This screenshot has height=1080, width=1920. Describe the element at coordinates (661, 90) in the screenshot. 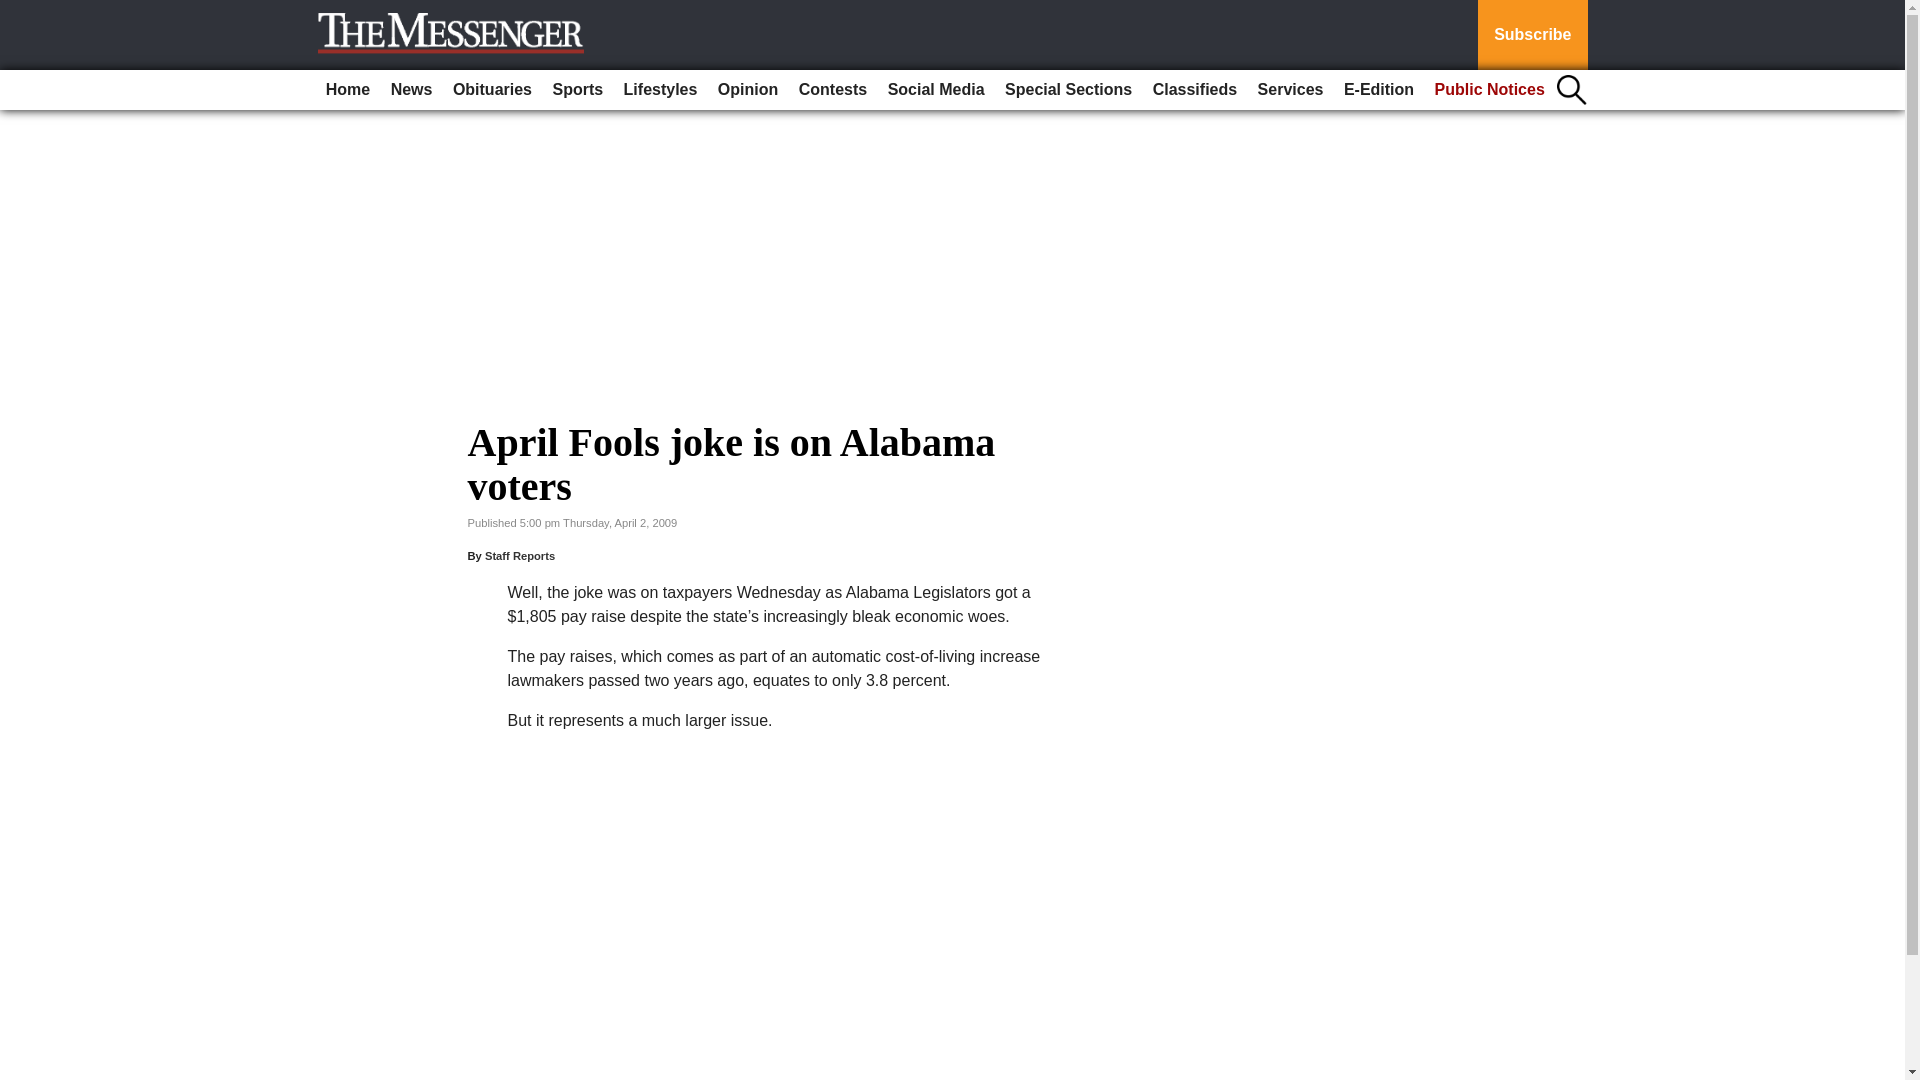

I see `Lifestyles` at that location.